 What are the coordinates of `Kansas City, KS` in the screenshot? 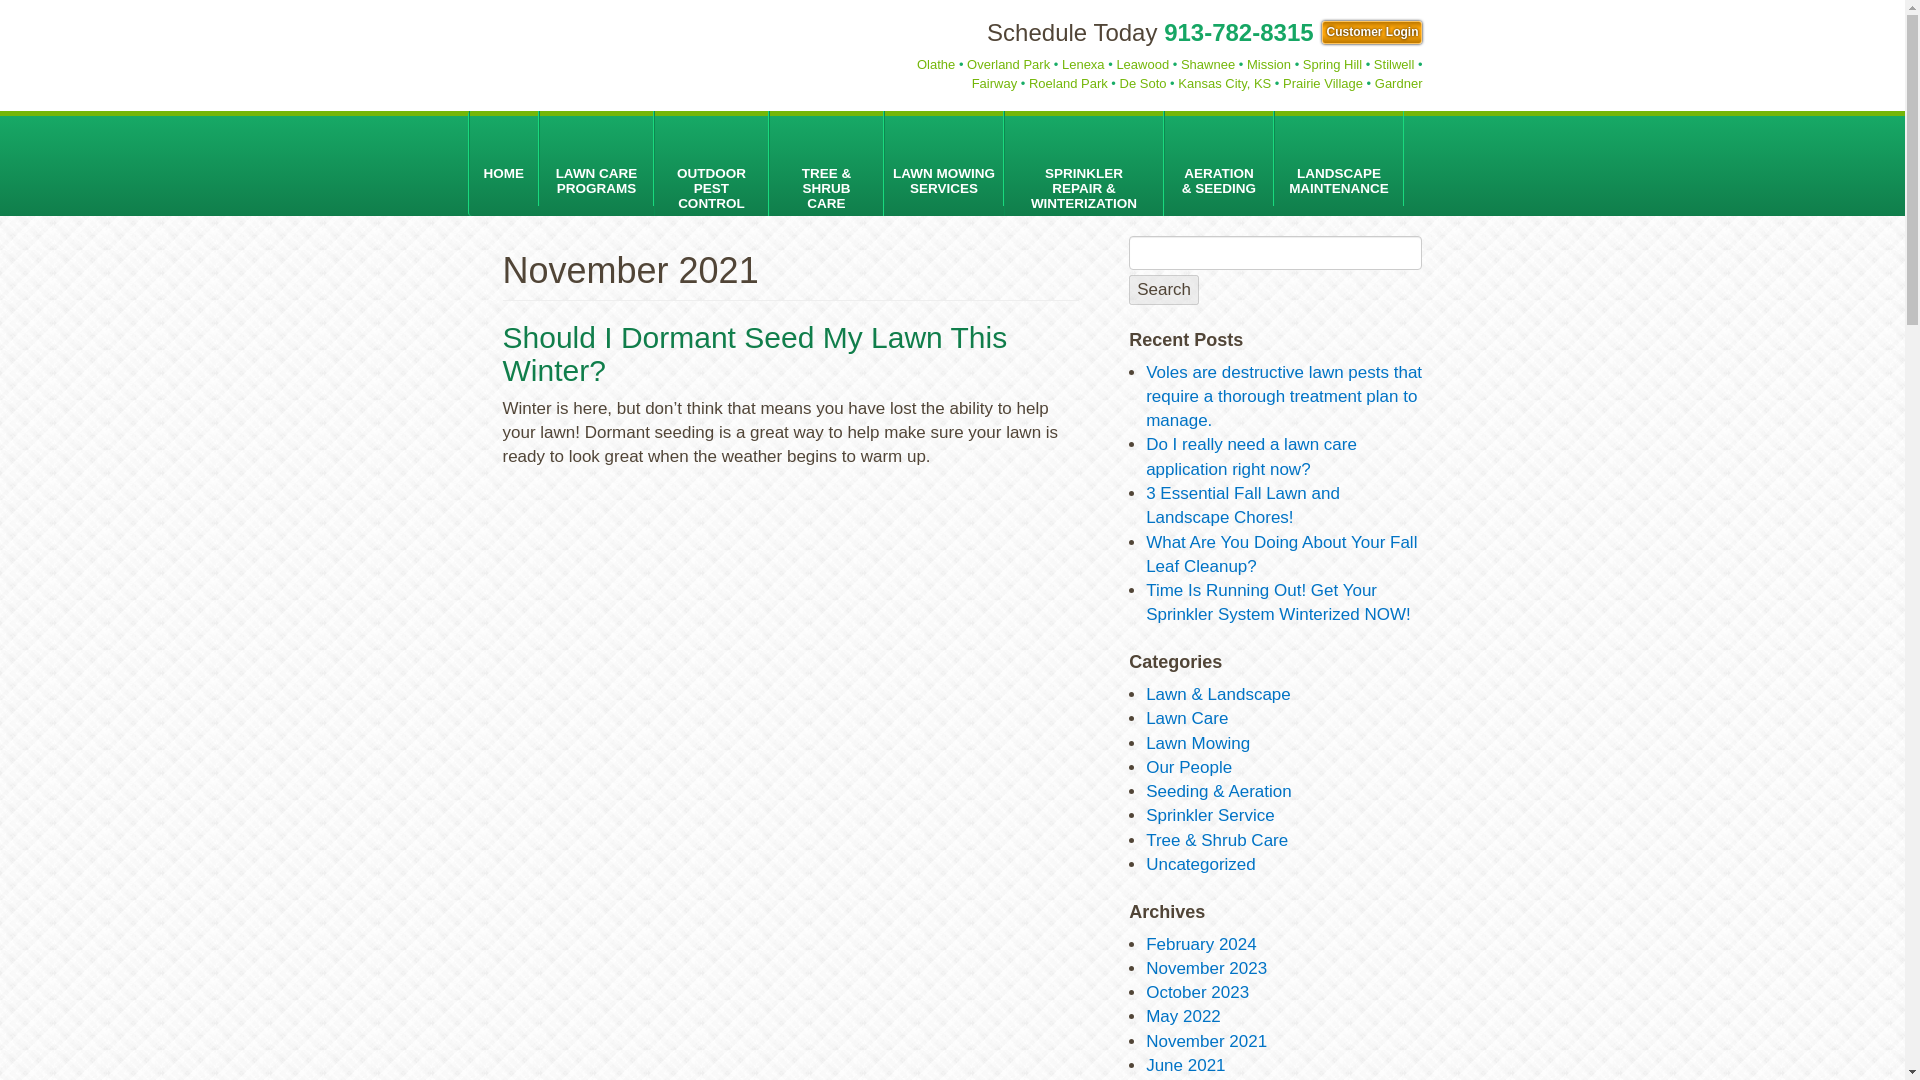 It's located at (1224, 82).